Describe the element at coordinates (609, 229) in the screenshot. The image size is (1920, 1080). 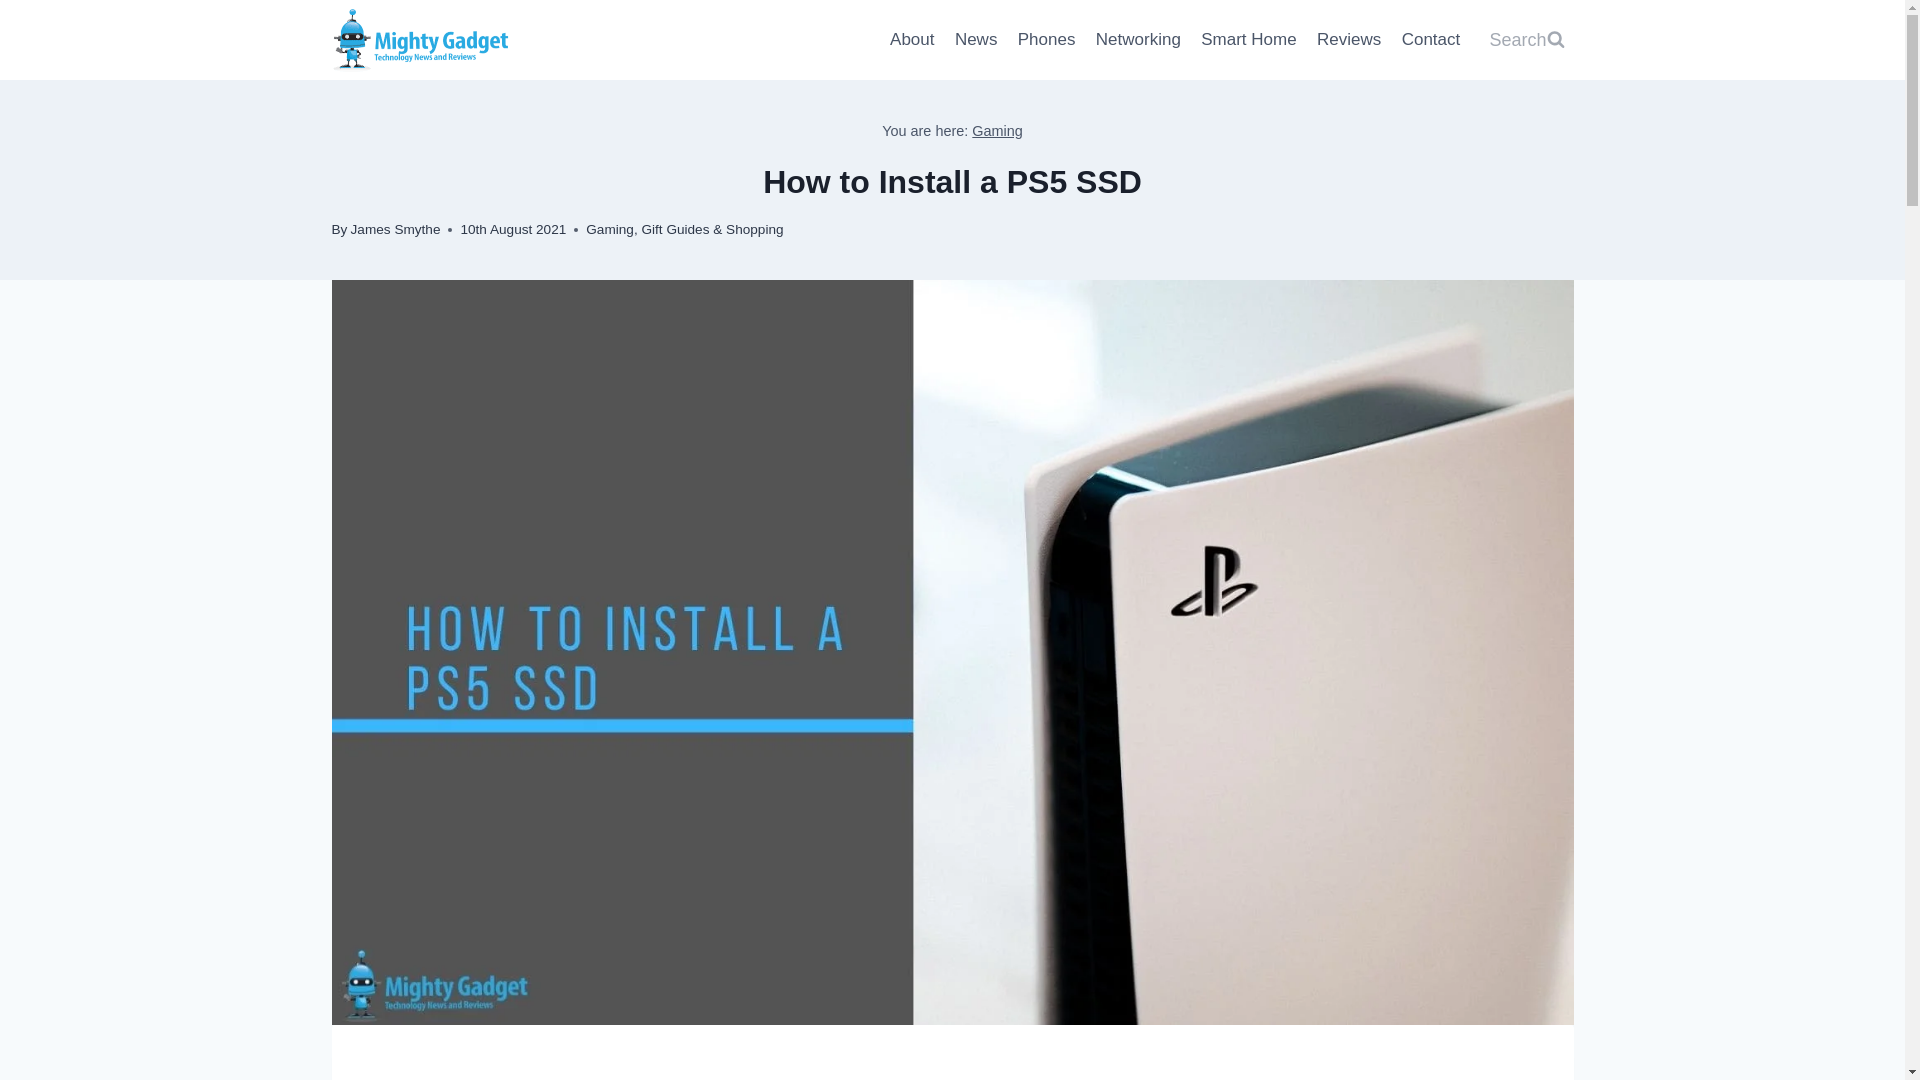
I see `Gaming` at that location.